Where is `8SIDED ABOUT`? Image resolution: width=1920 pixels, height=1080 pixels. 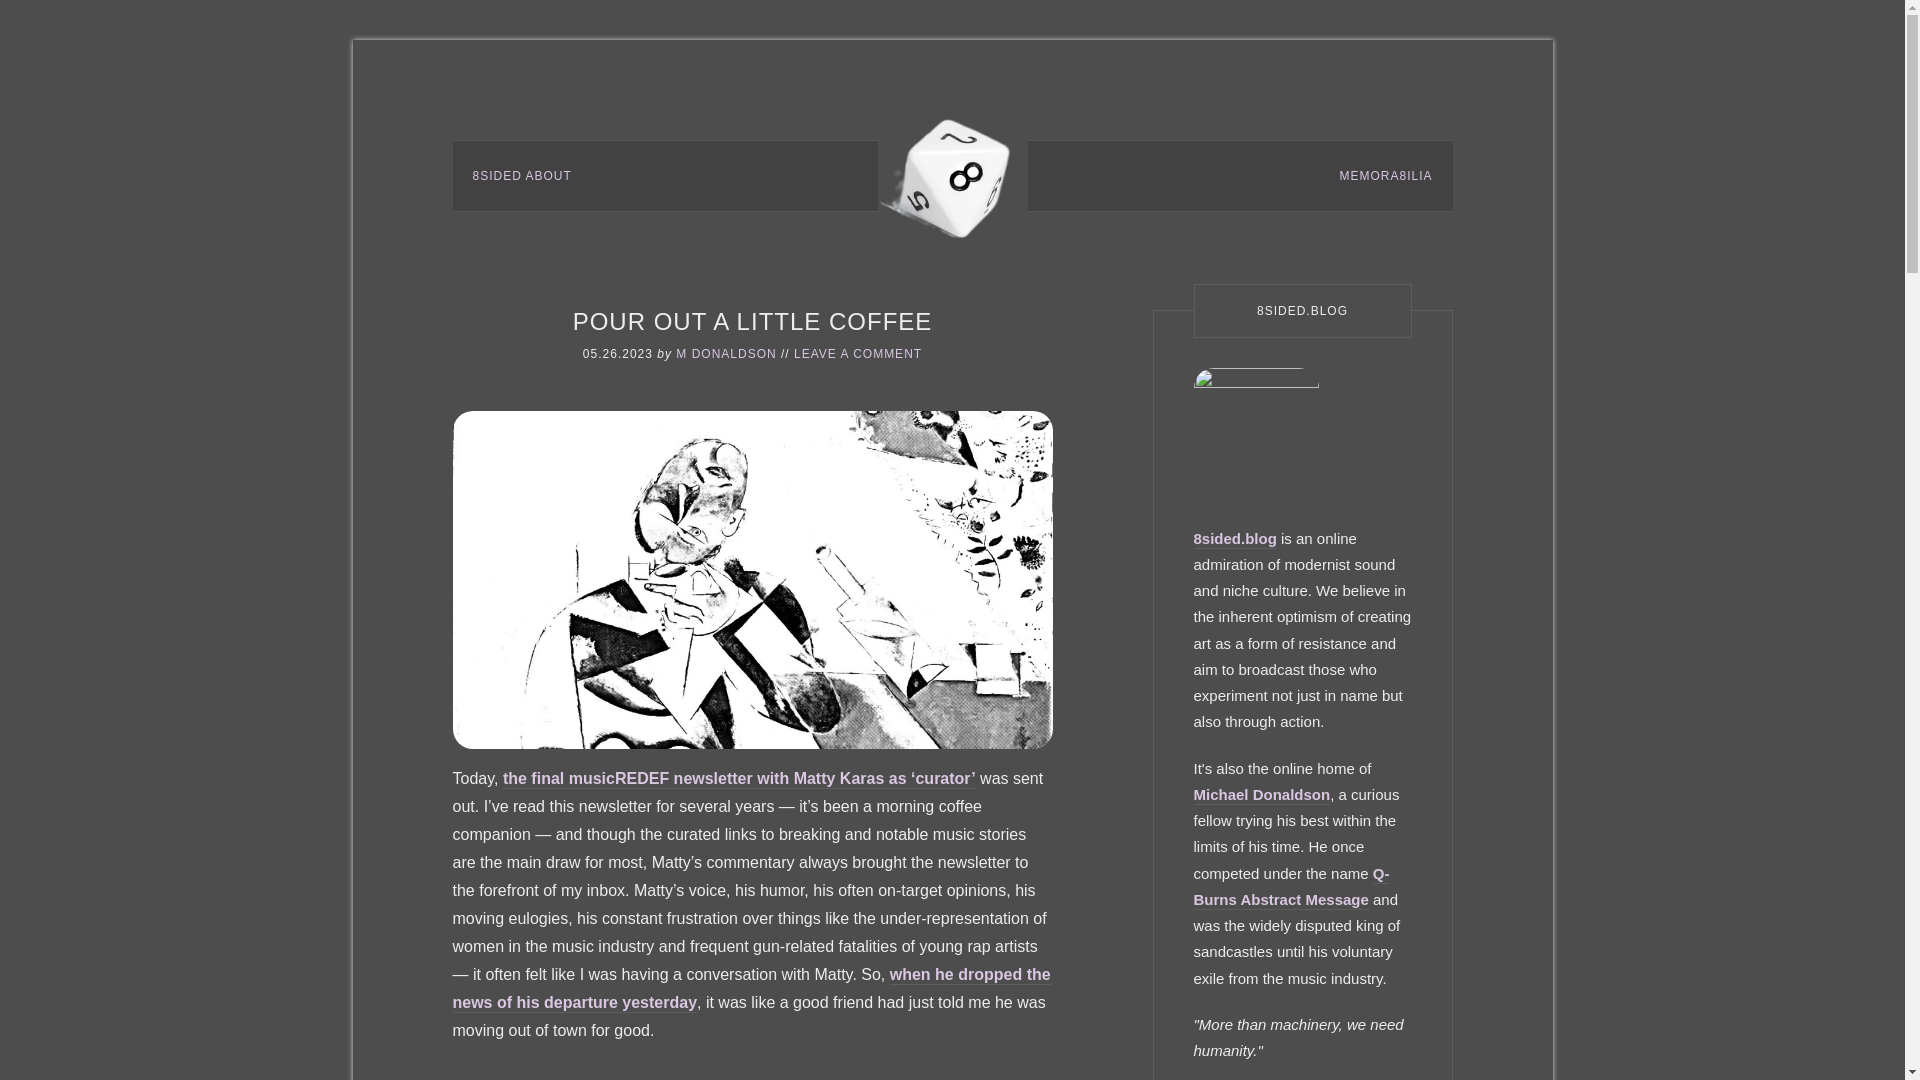
8SIDED ABOUT is located at coordinates (521, 176).